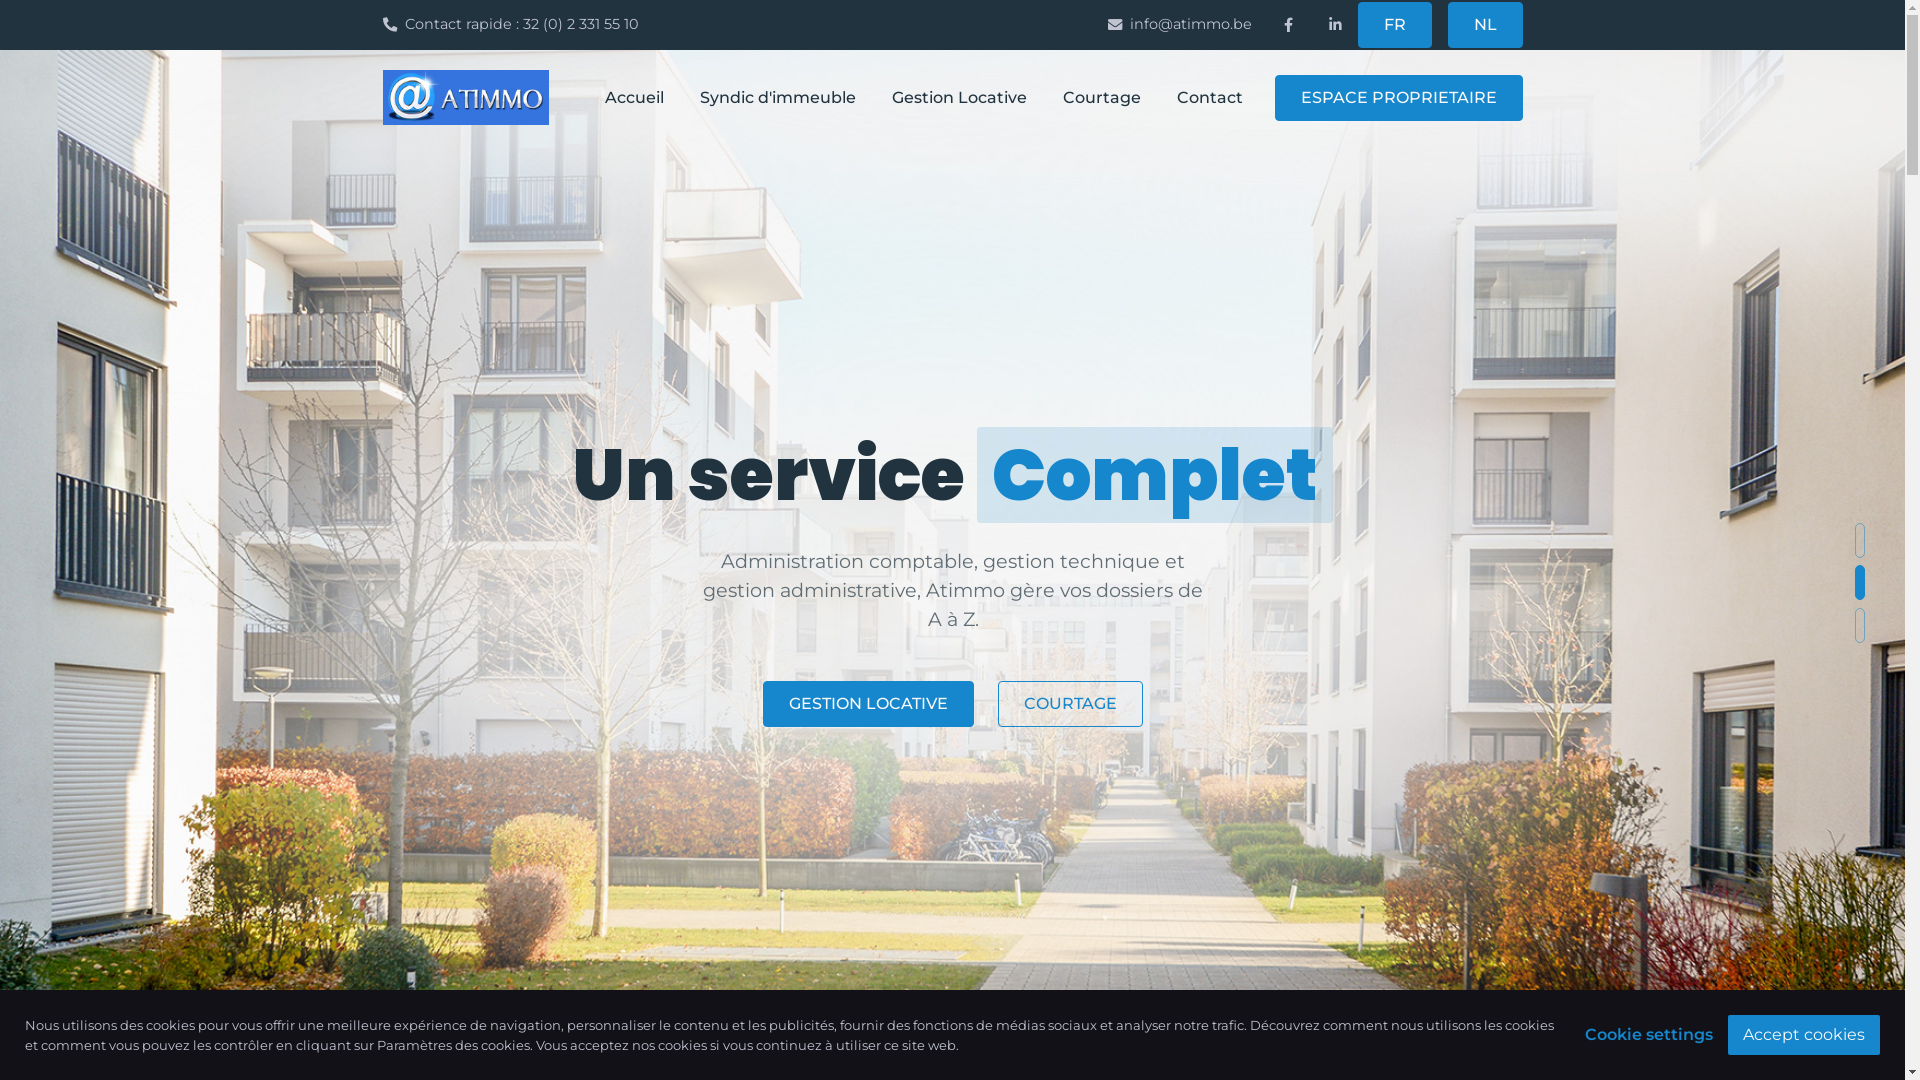 Image resolution: width=1920 pixels, height=1080 pixels. Describe the element at coordinates (1101, 98) in the screenshot. I see `Courtage` at that location.